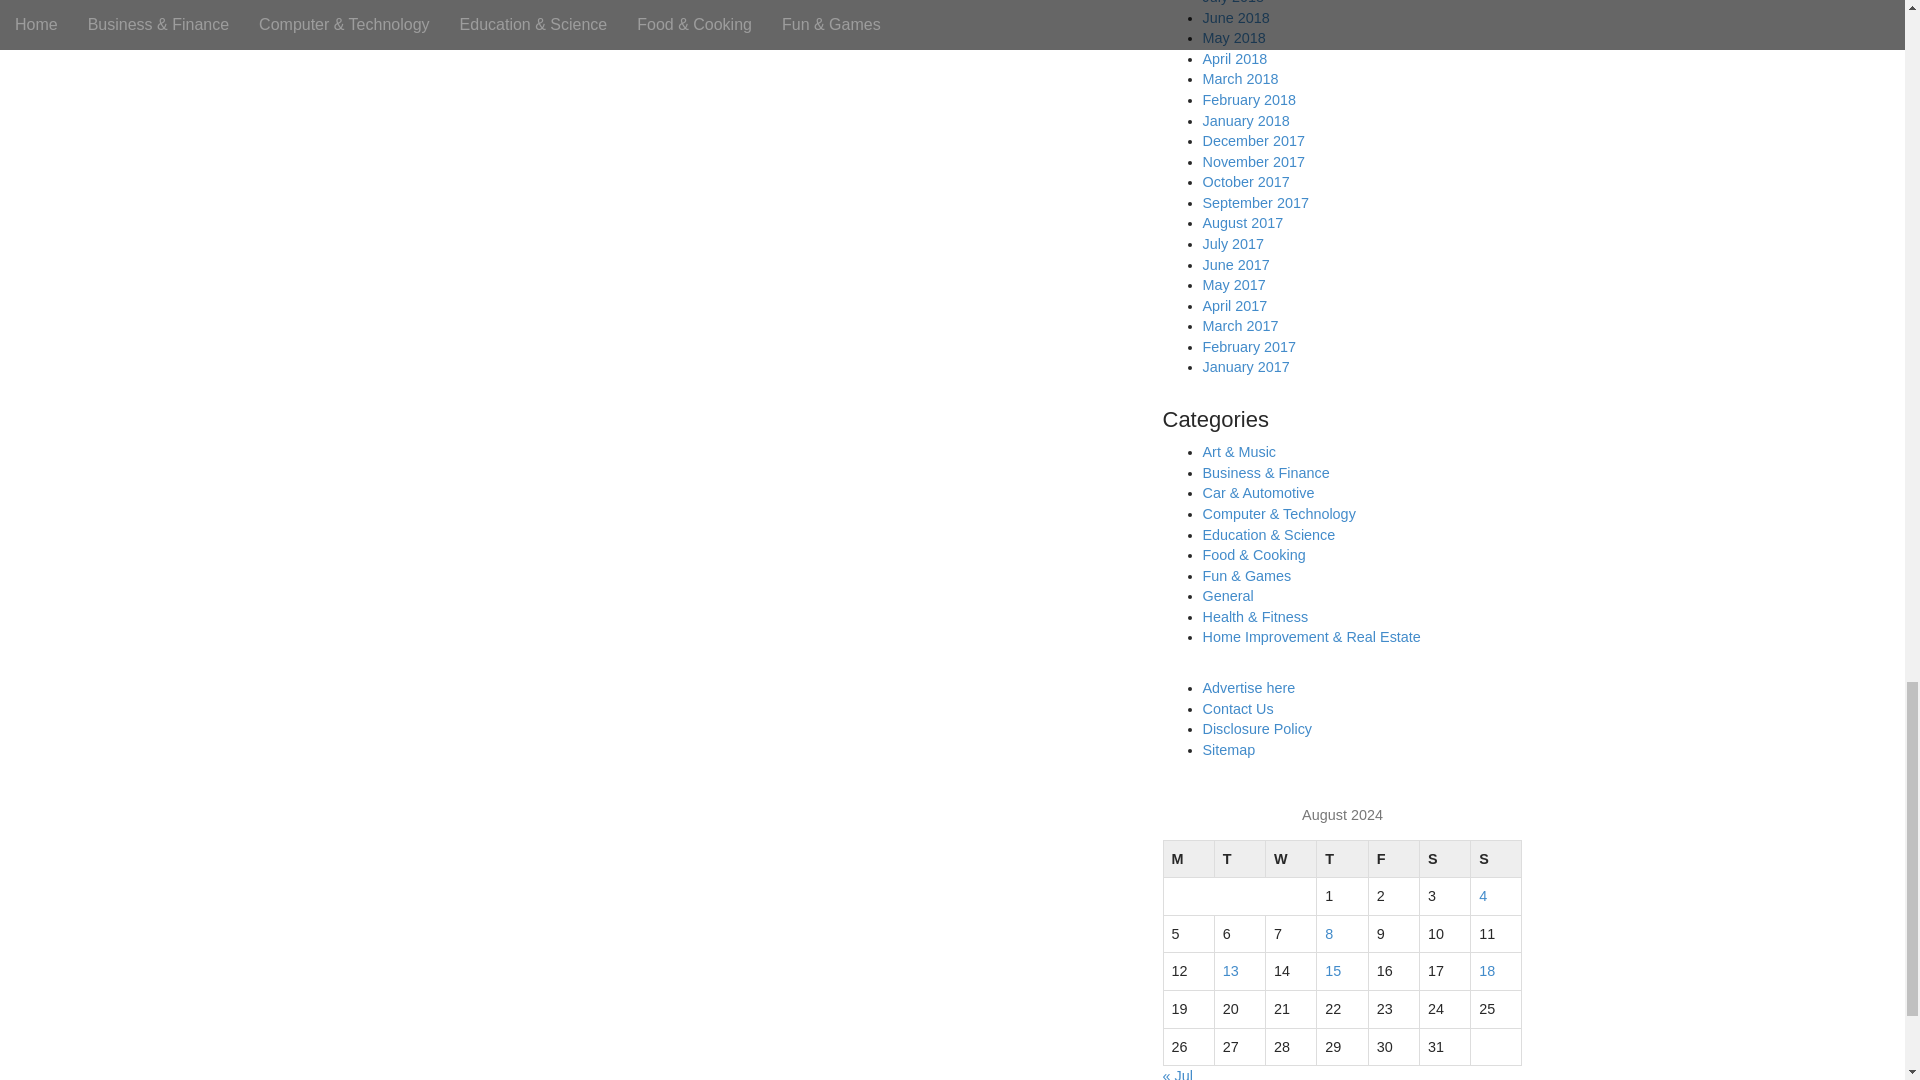 This screenshot has height=1080, width=1920. I want to click on Sunday, so click(1496, 859).